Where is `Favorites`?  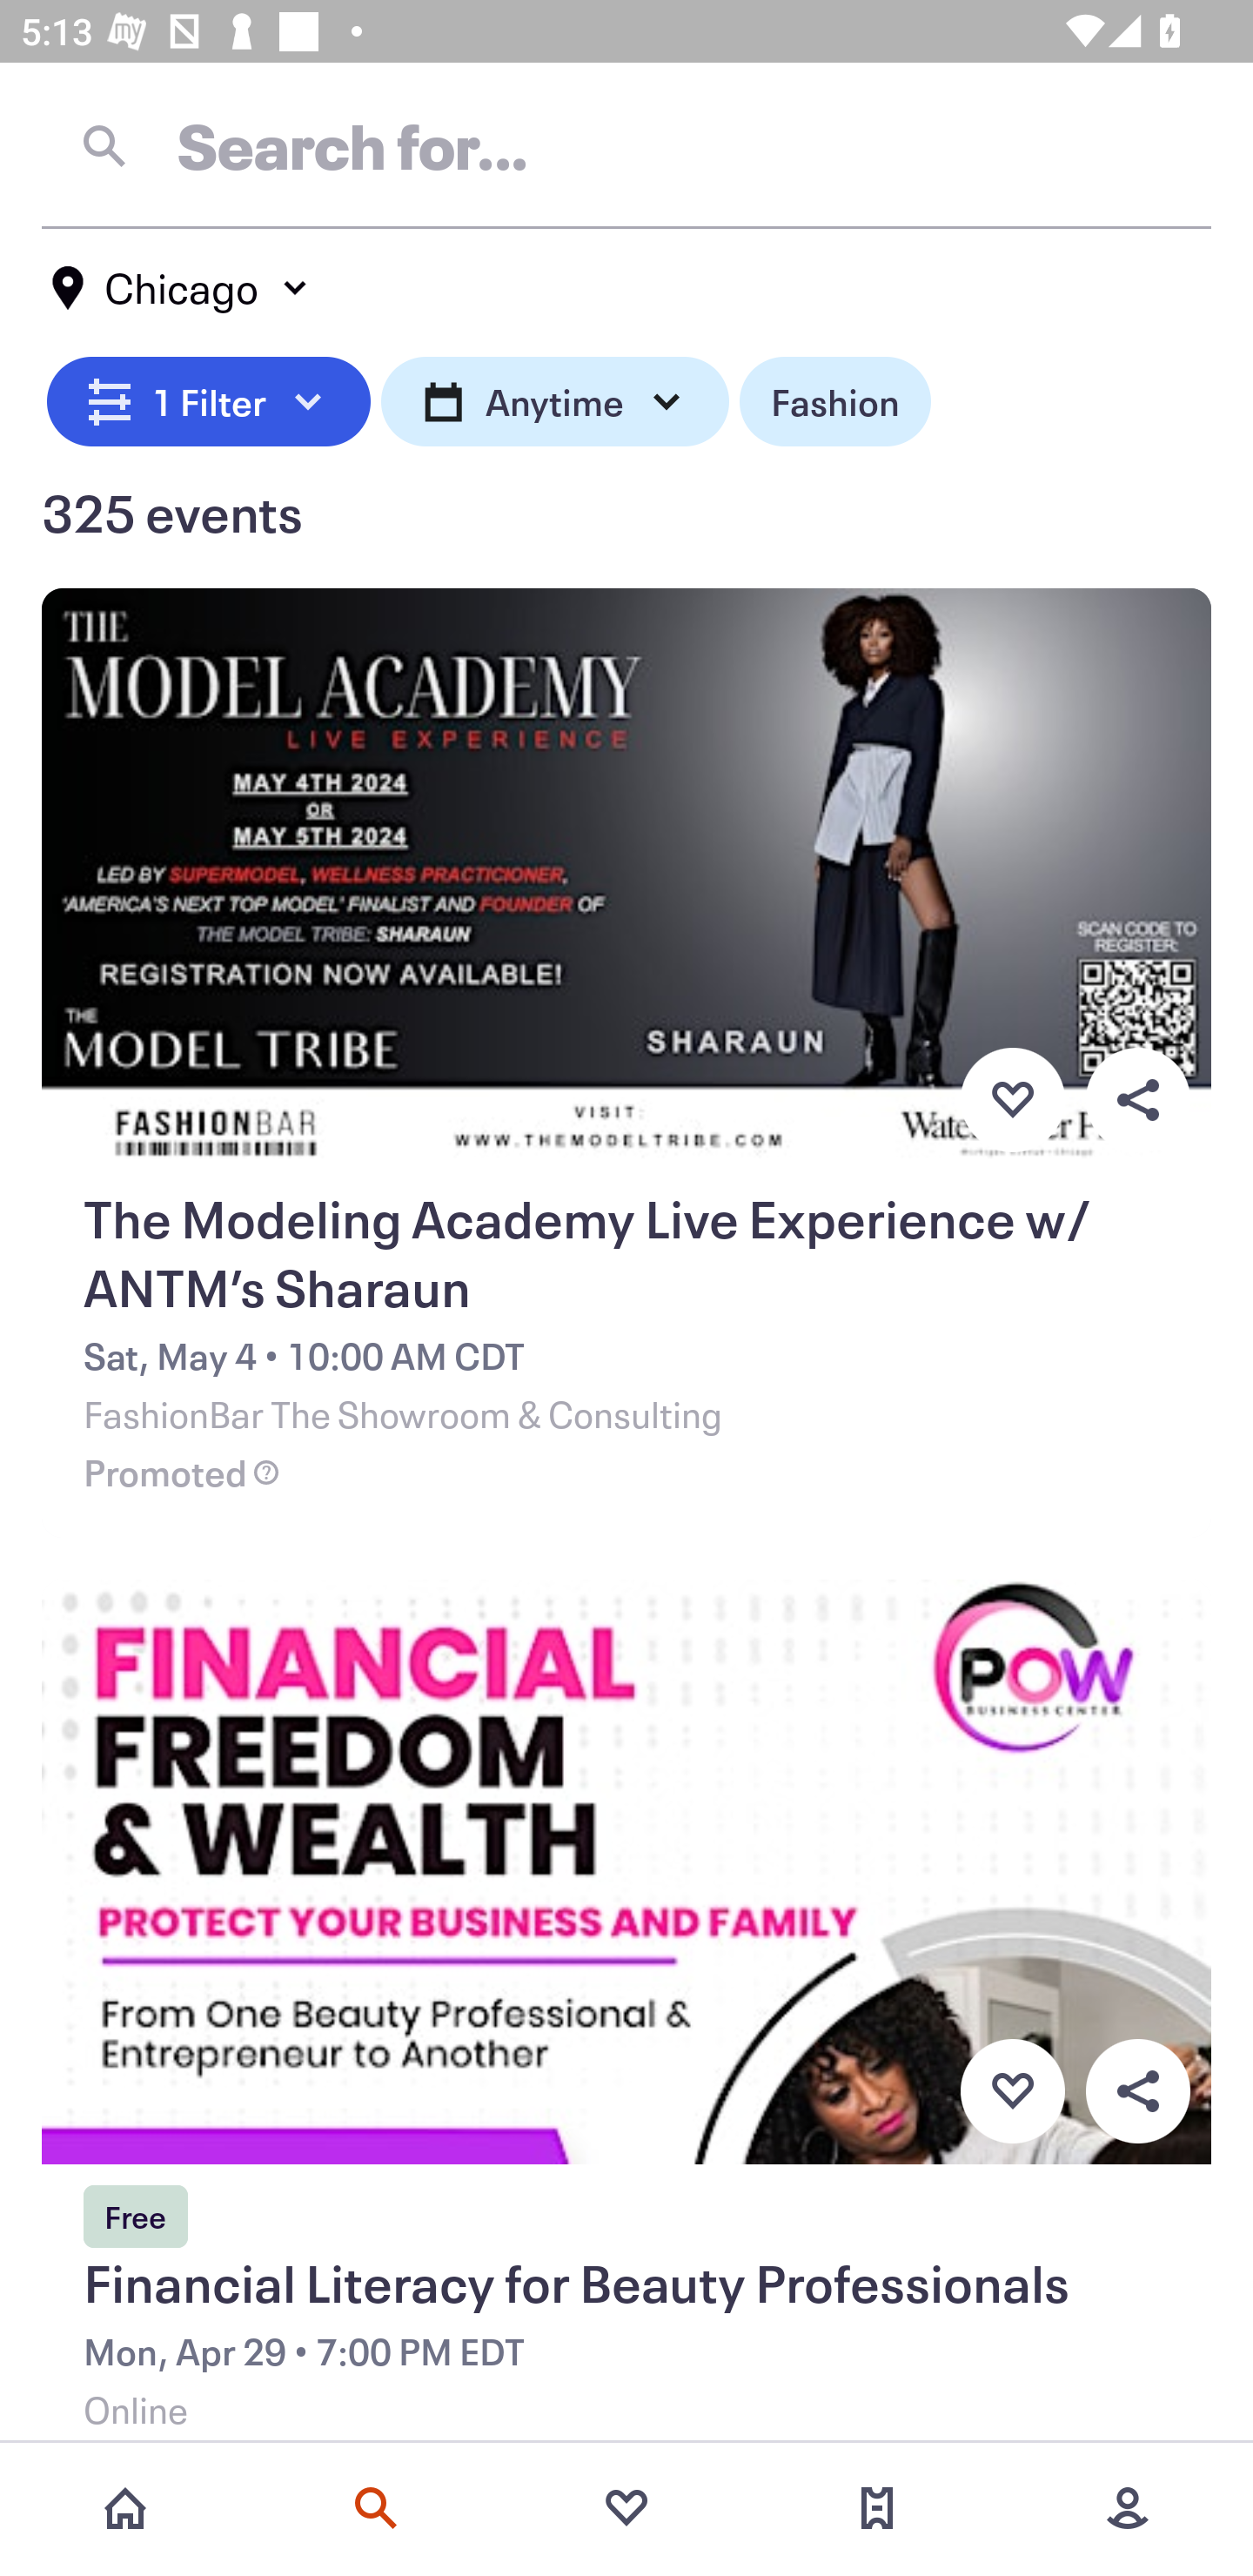
Favorites is located at coordinates (626, 2508).